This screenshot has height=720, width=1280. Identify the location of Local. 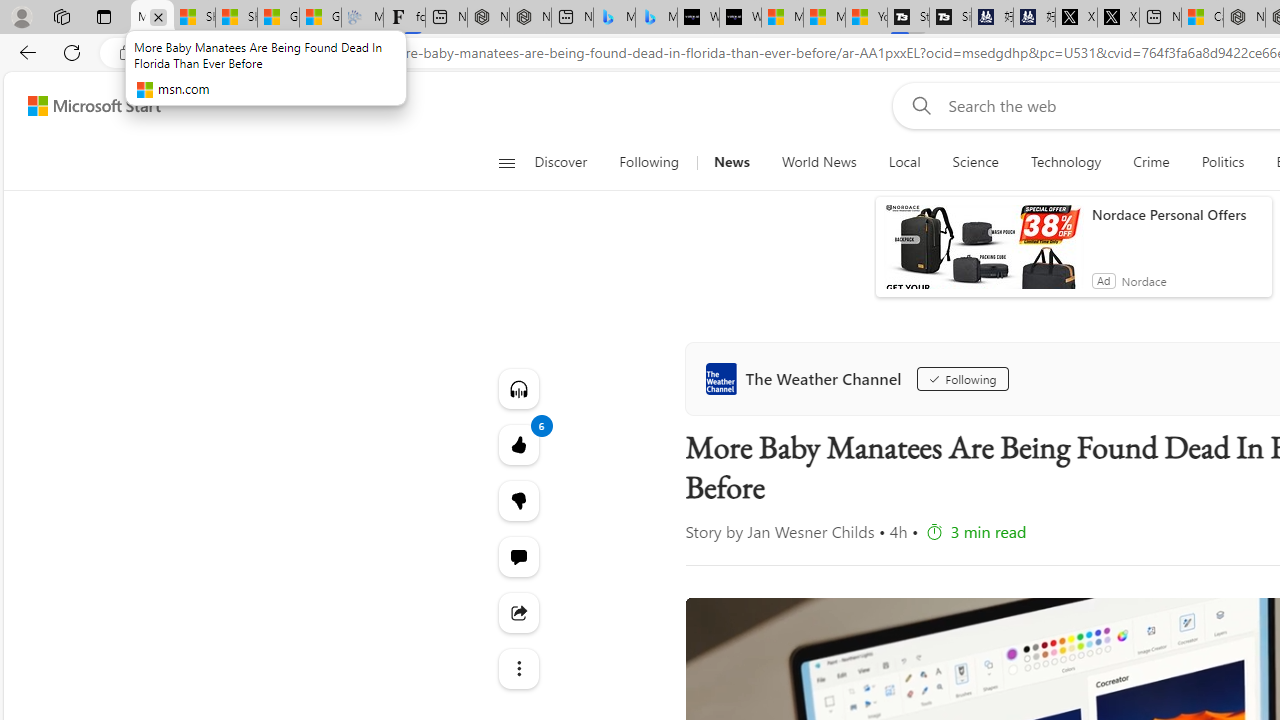
(904, 162).